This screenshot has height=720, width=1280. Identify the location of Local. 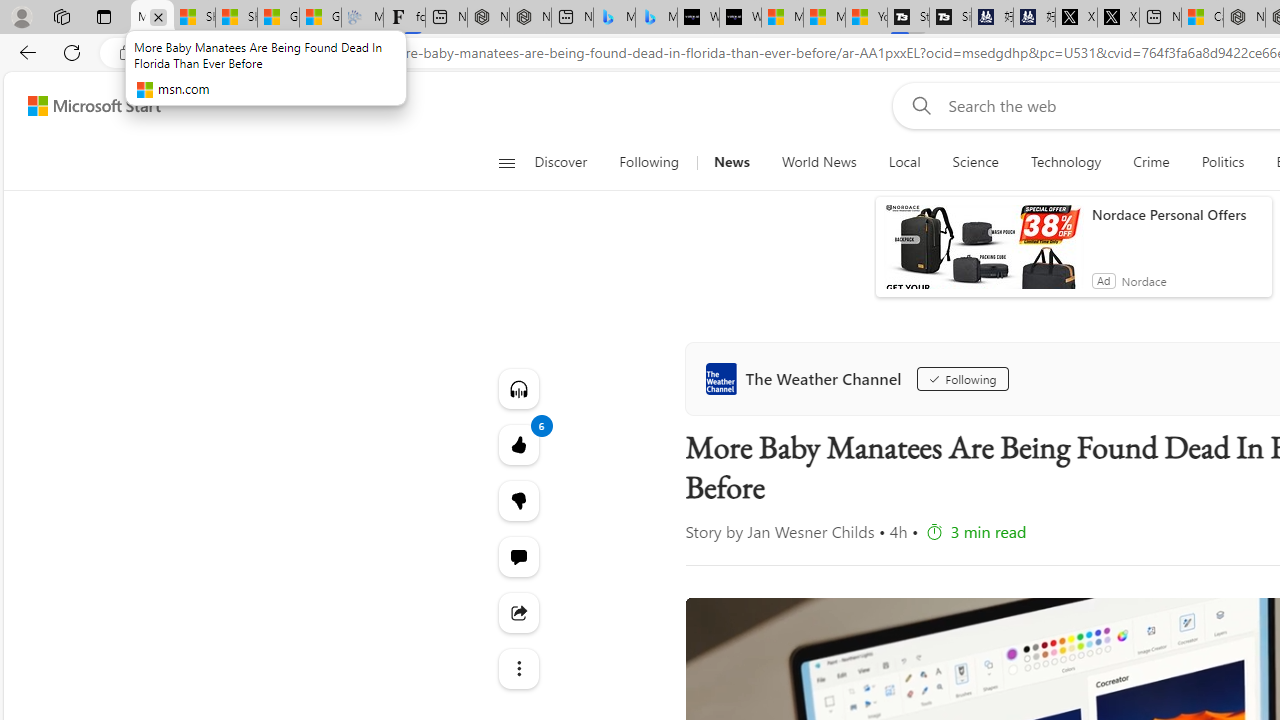
(904, 162).